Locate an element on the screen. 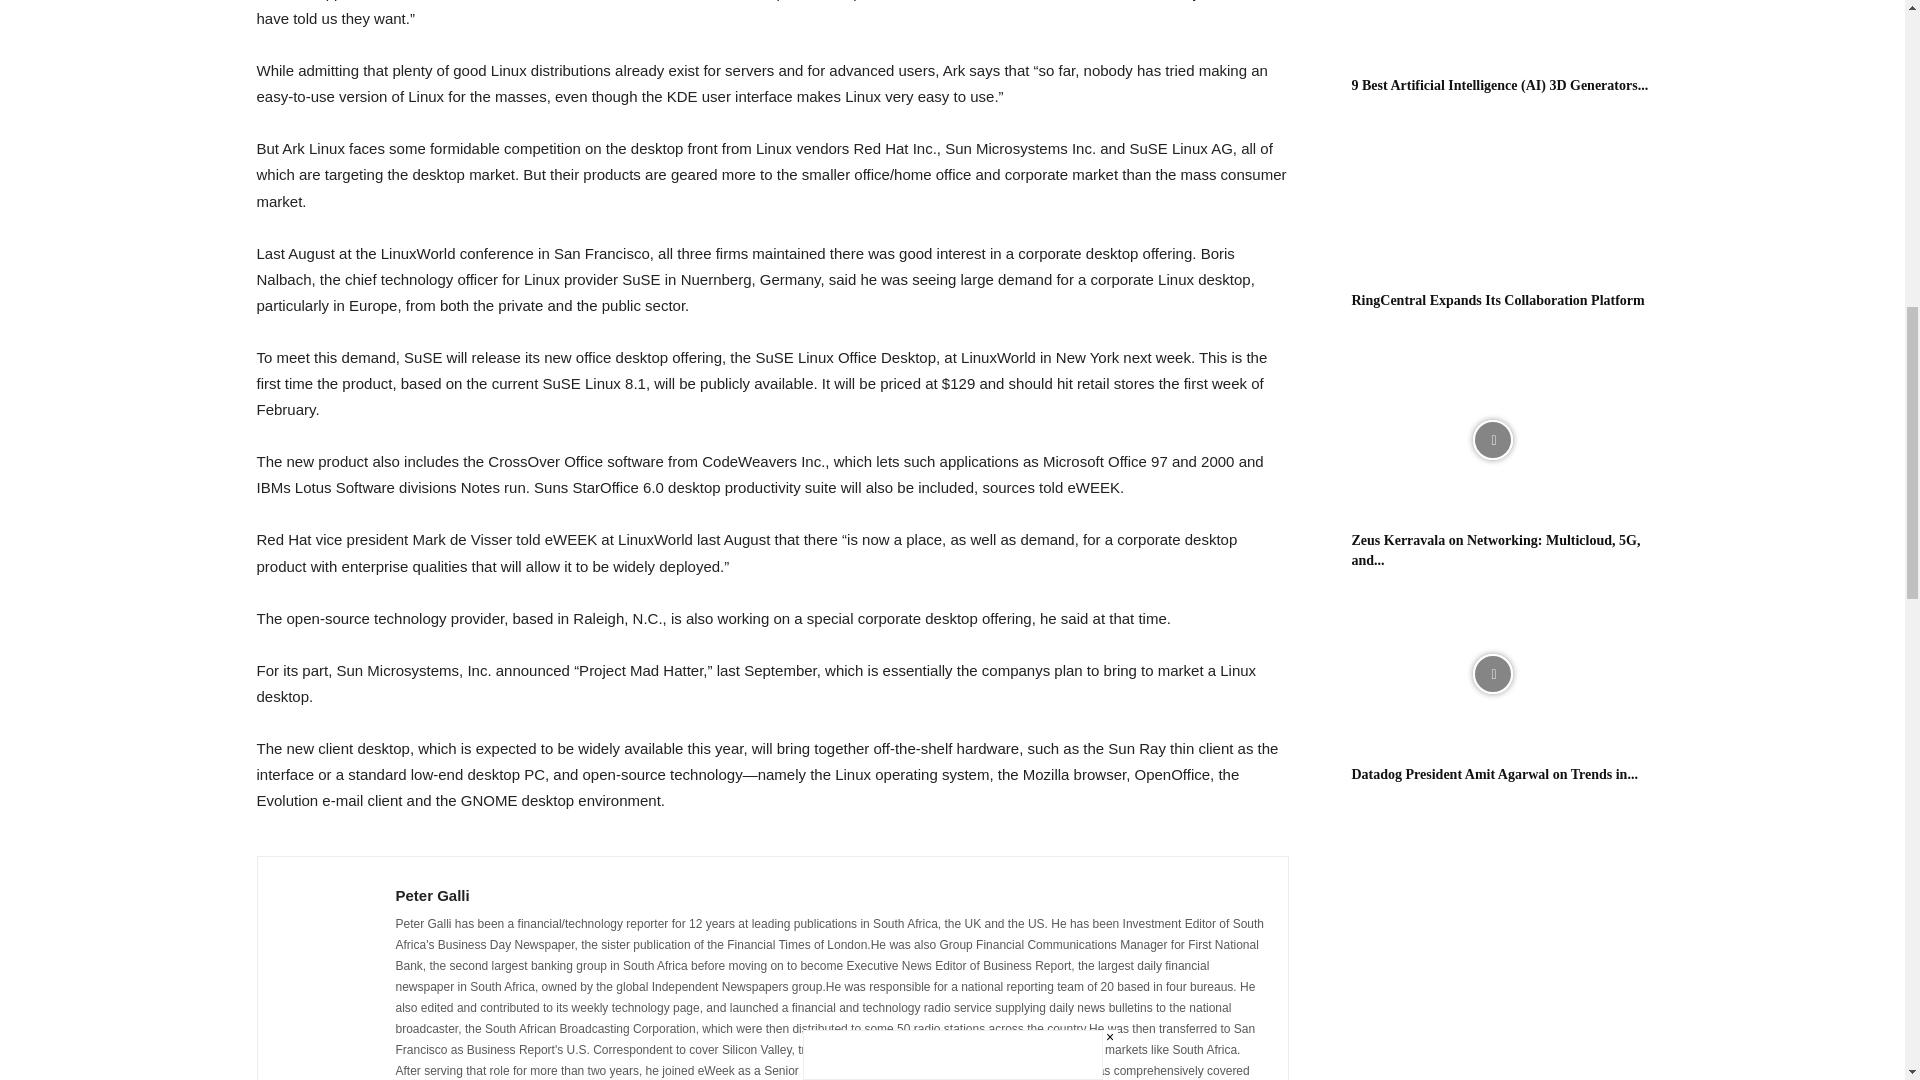 This screenshot has height=1080, width=1920. RingCentral Expands Its Collaboration Platform is located at coordinates (1498, 300).